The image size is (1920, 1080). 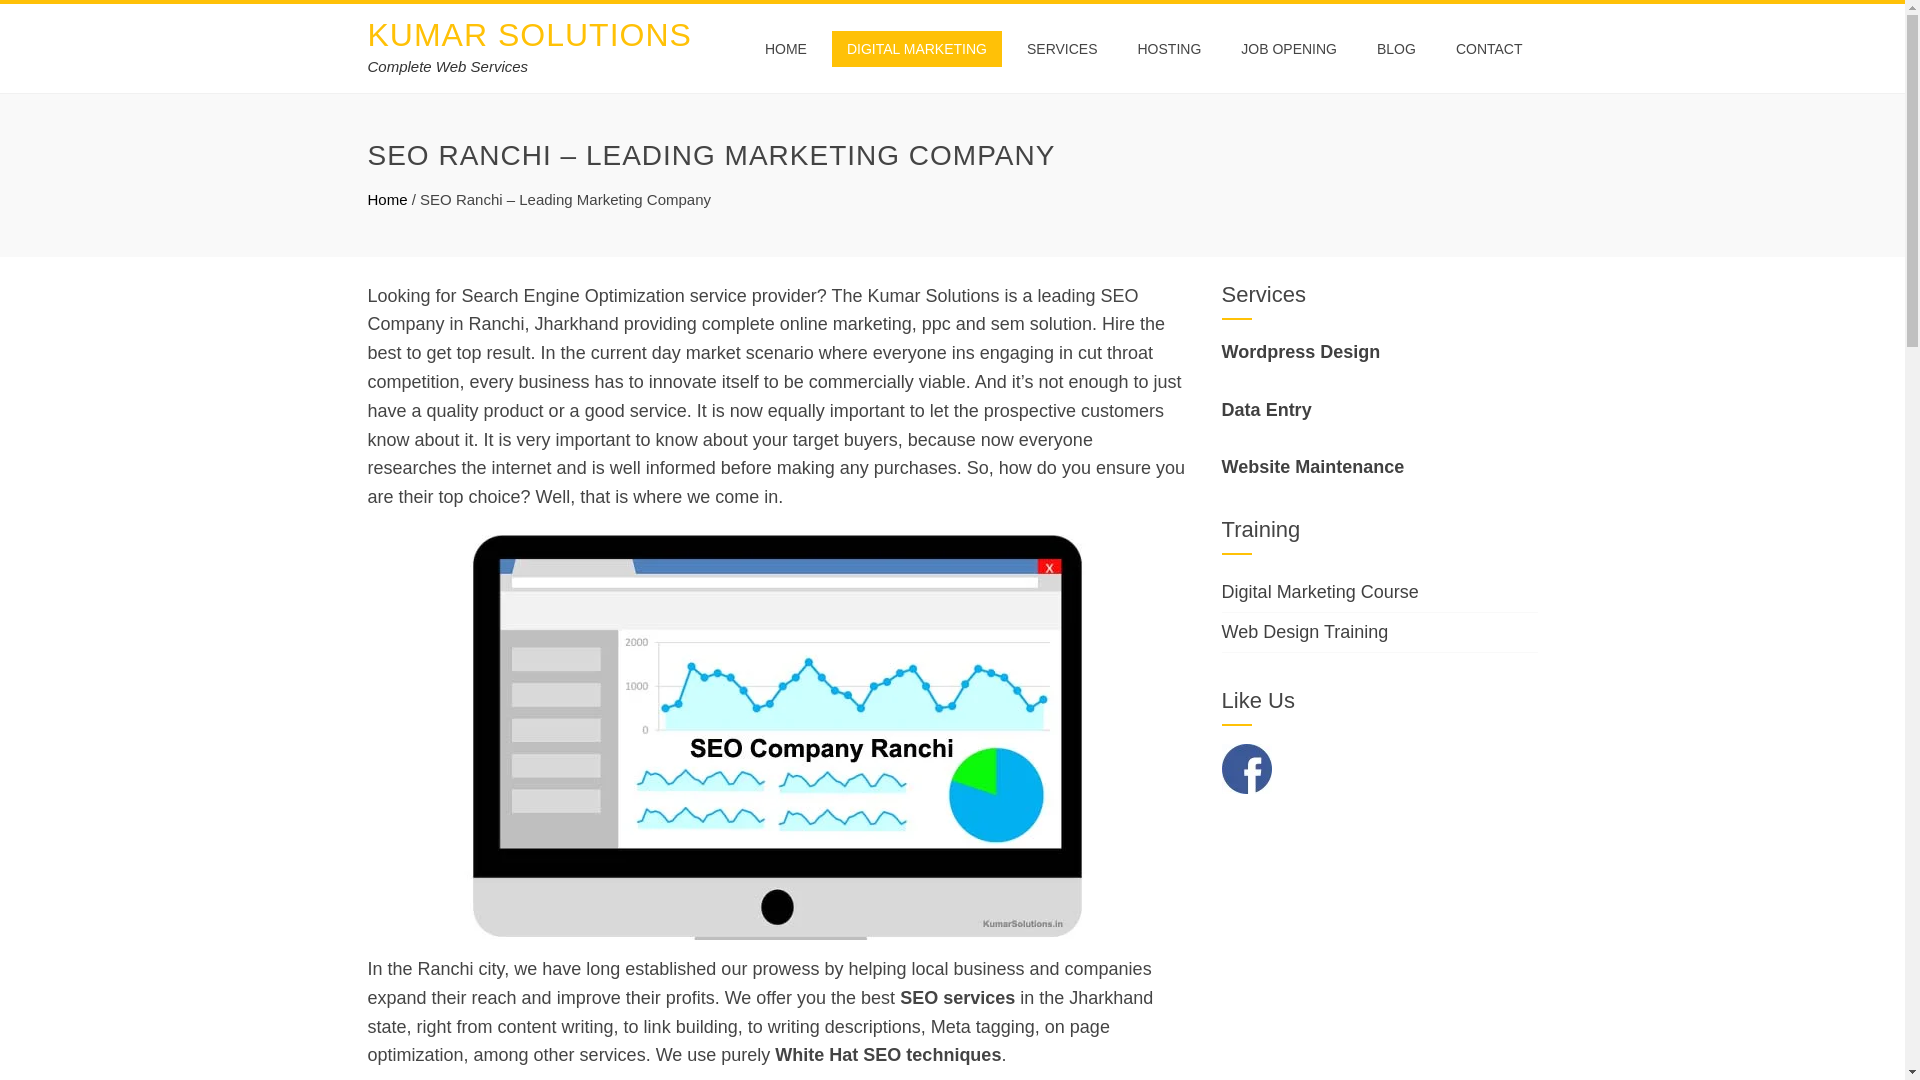 What do you see at coordinates (786, 48) in the screenshot?
I see `HOME` at bounding box center [786, 48].